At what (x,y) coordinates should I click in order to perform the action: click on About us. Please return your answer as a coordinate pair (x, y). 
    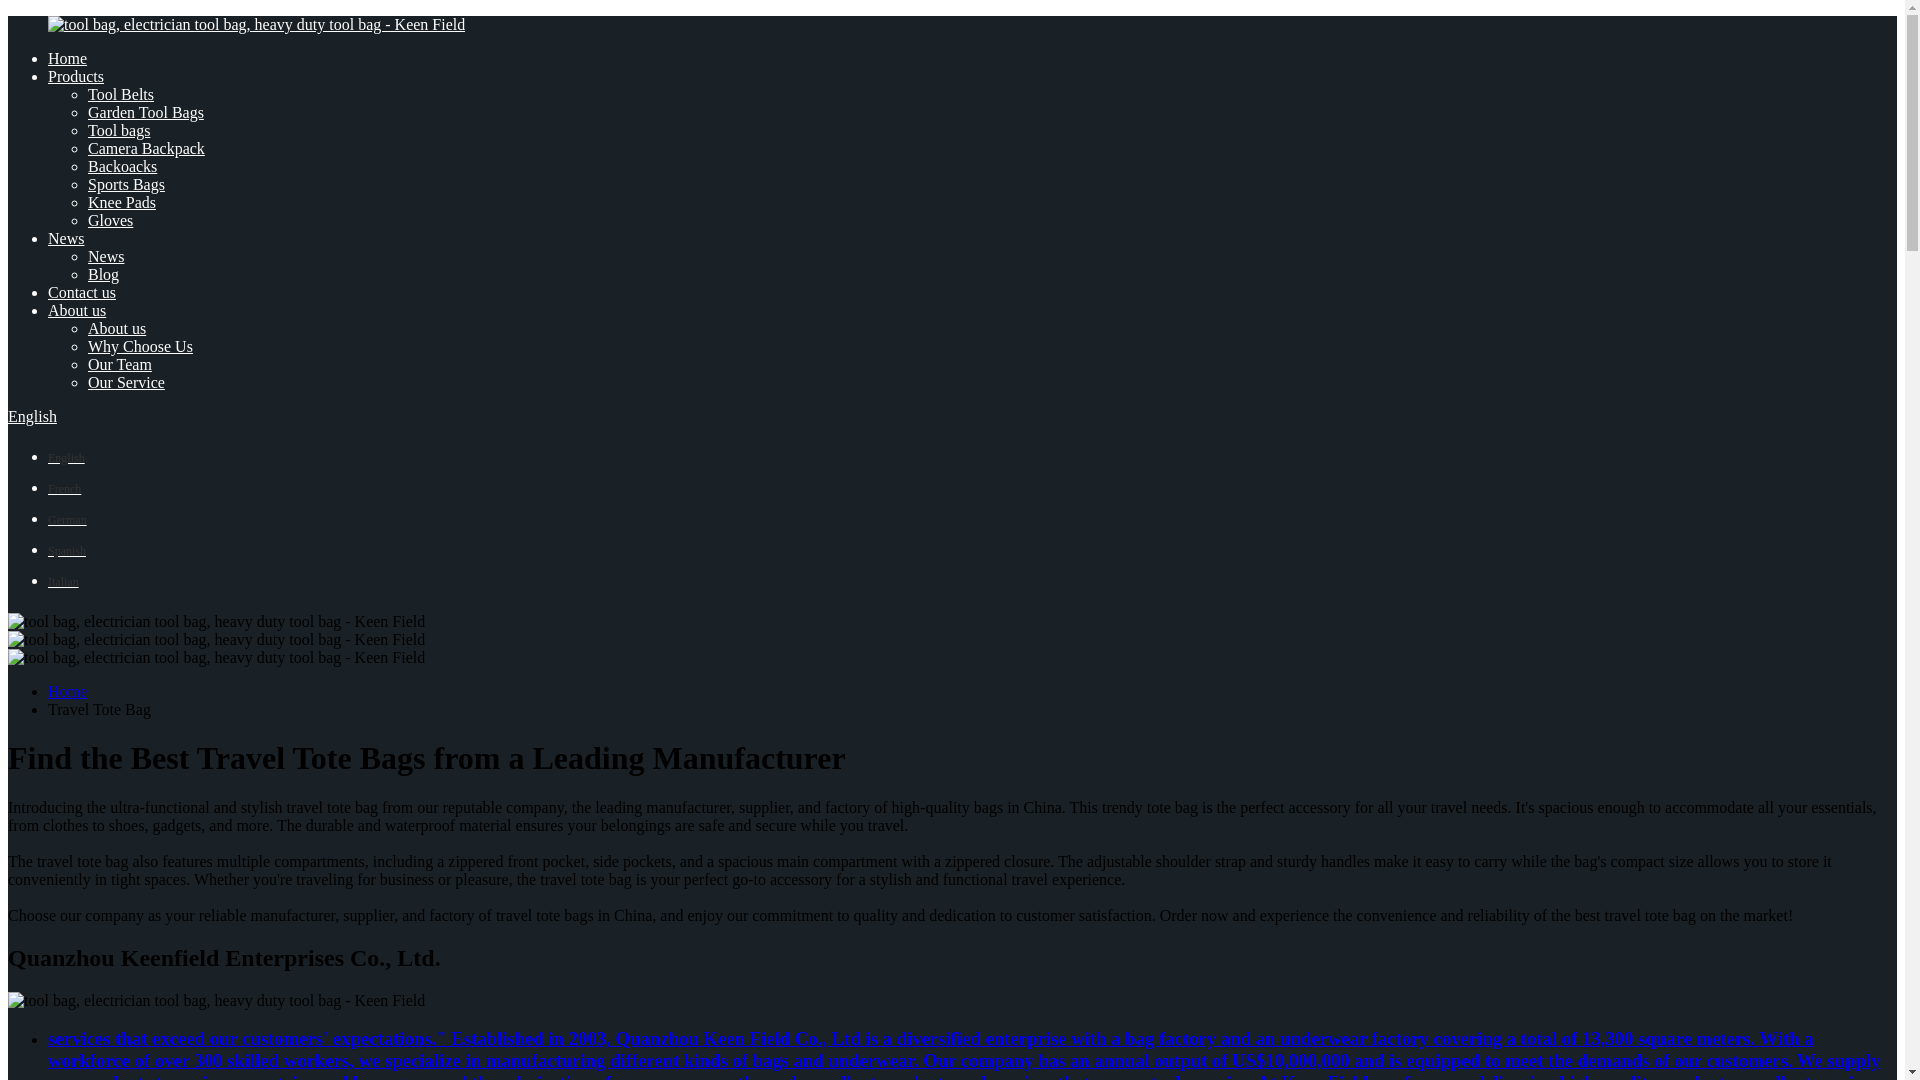
    Looking at the image, I should click on (76, 310).